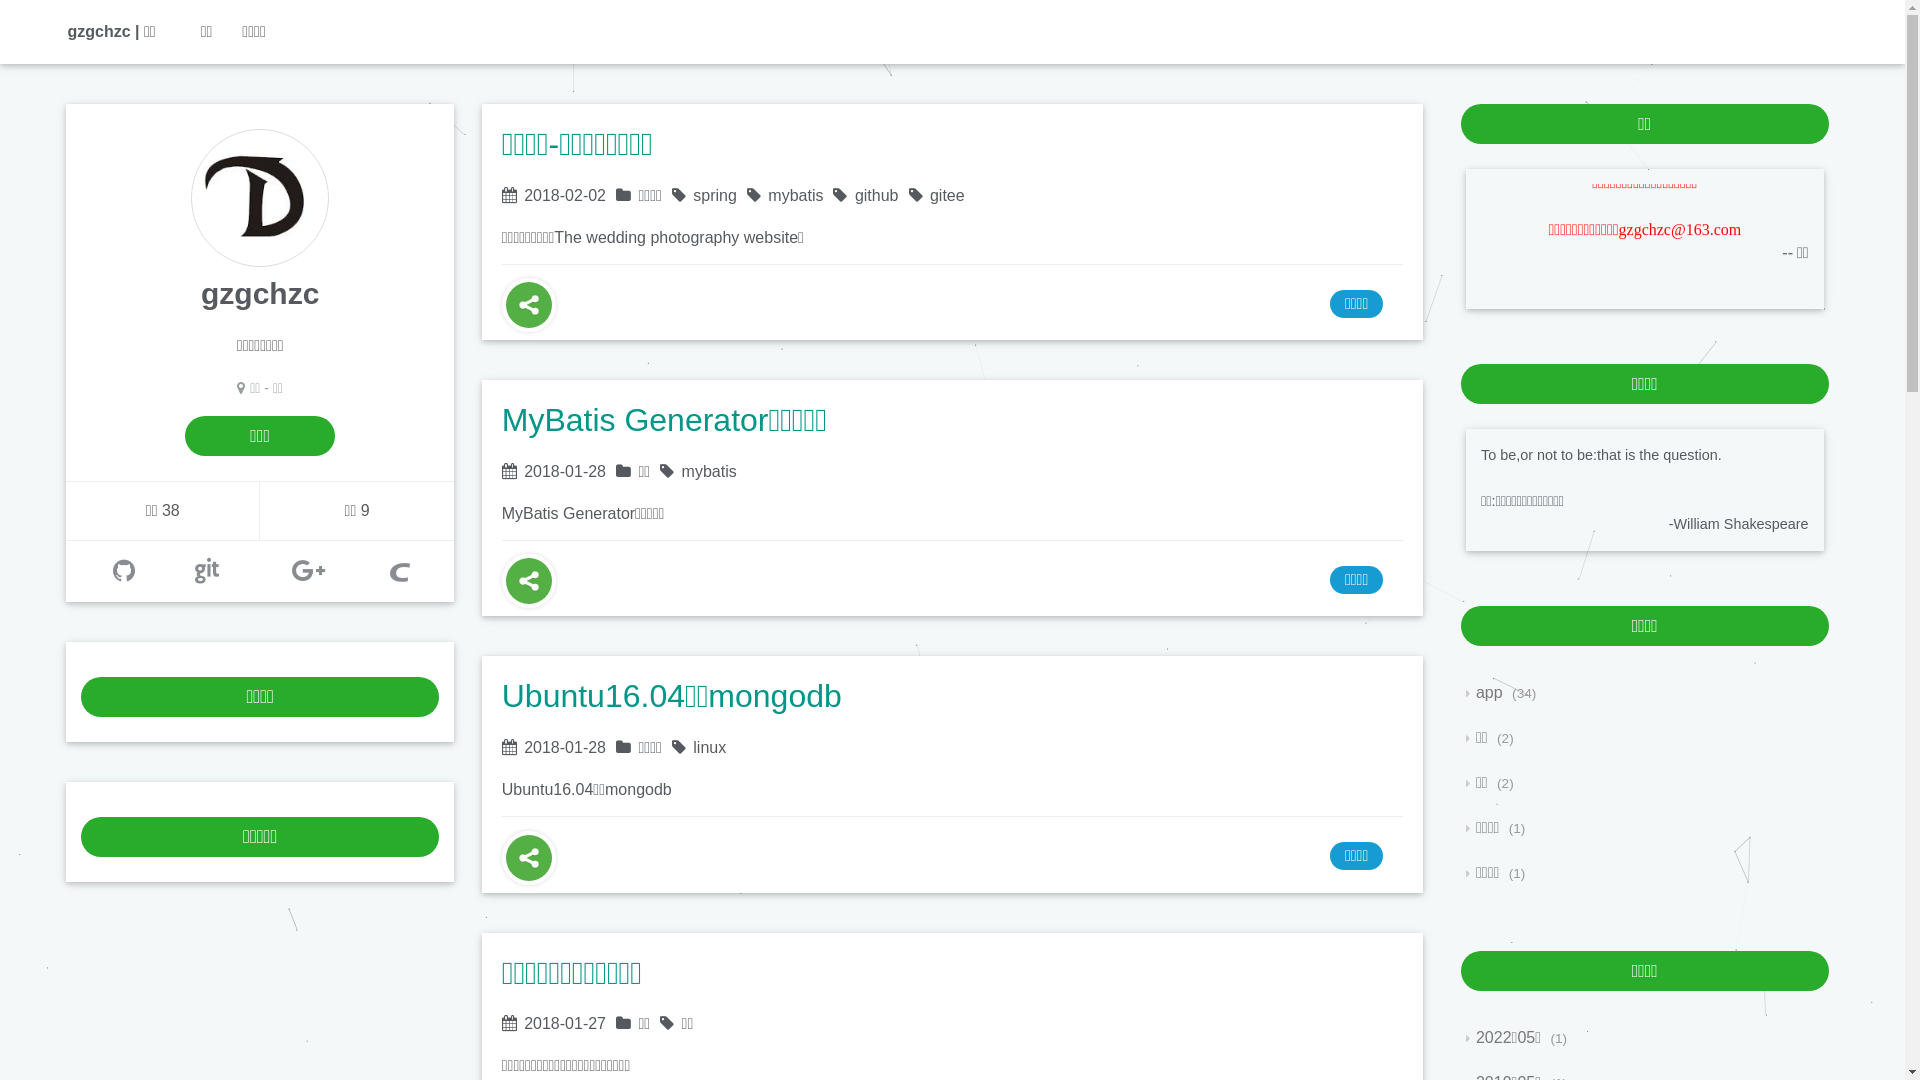 The image size is (1920, 1080). I want to click on OSC, so click(207, 571).